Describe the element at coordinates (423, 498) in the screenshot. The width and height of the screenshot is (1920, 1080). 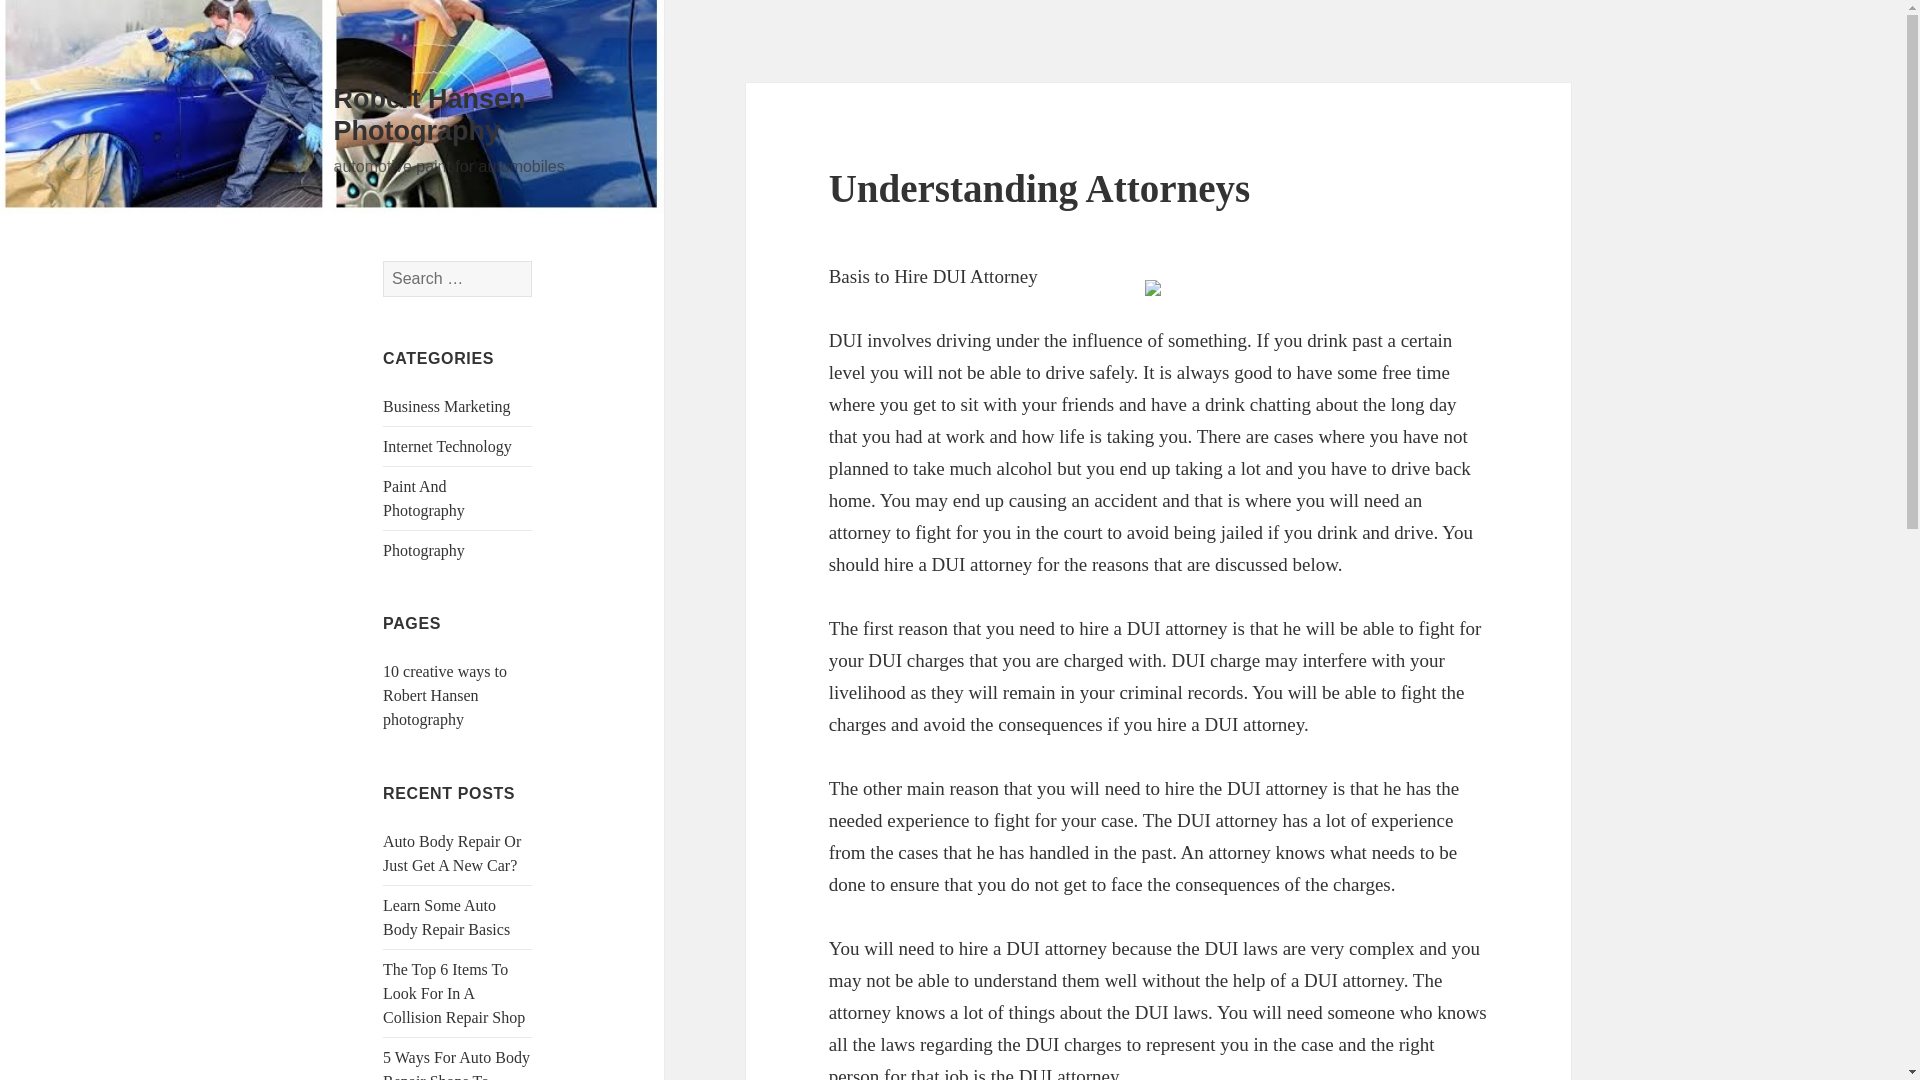
I see `Paint And Photography` at that location.